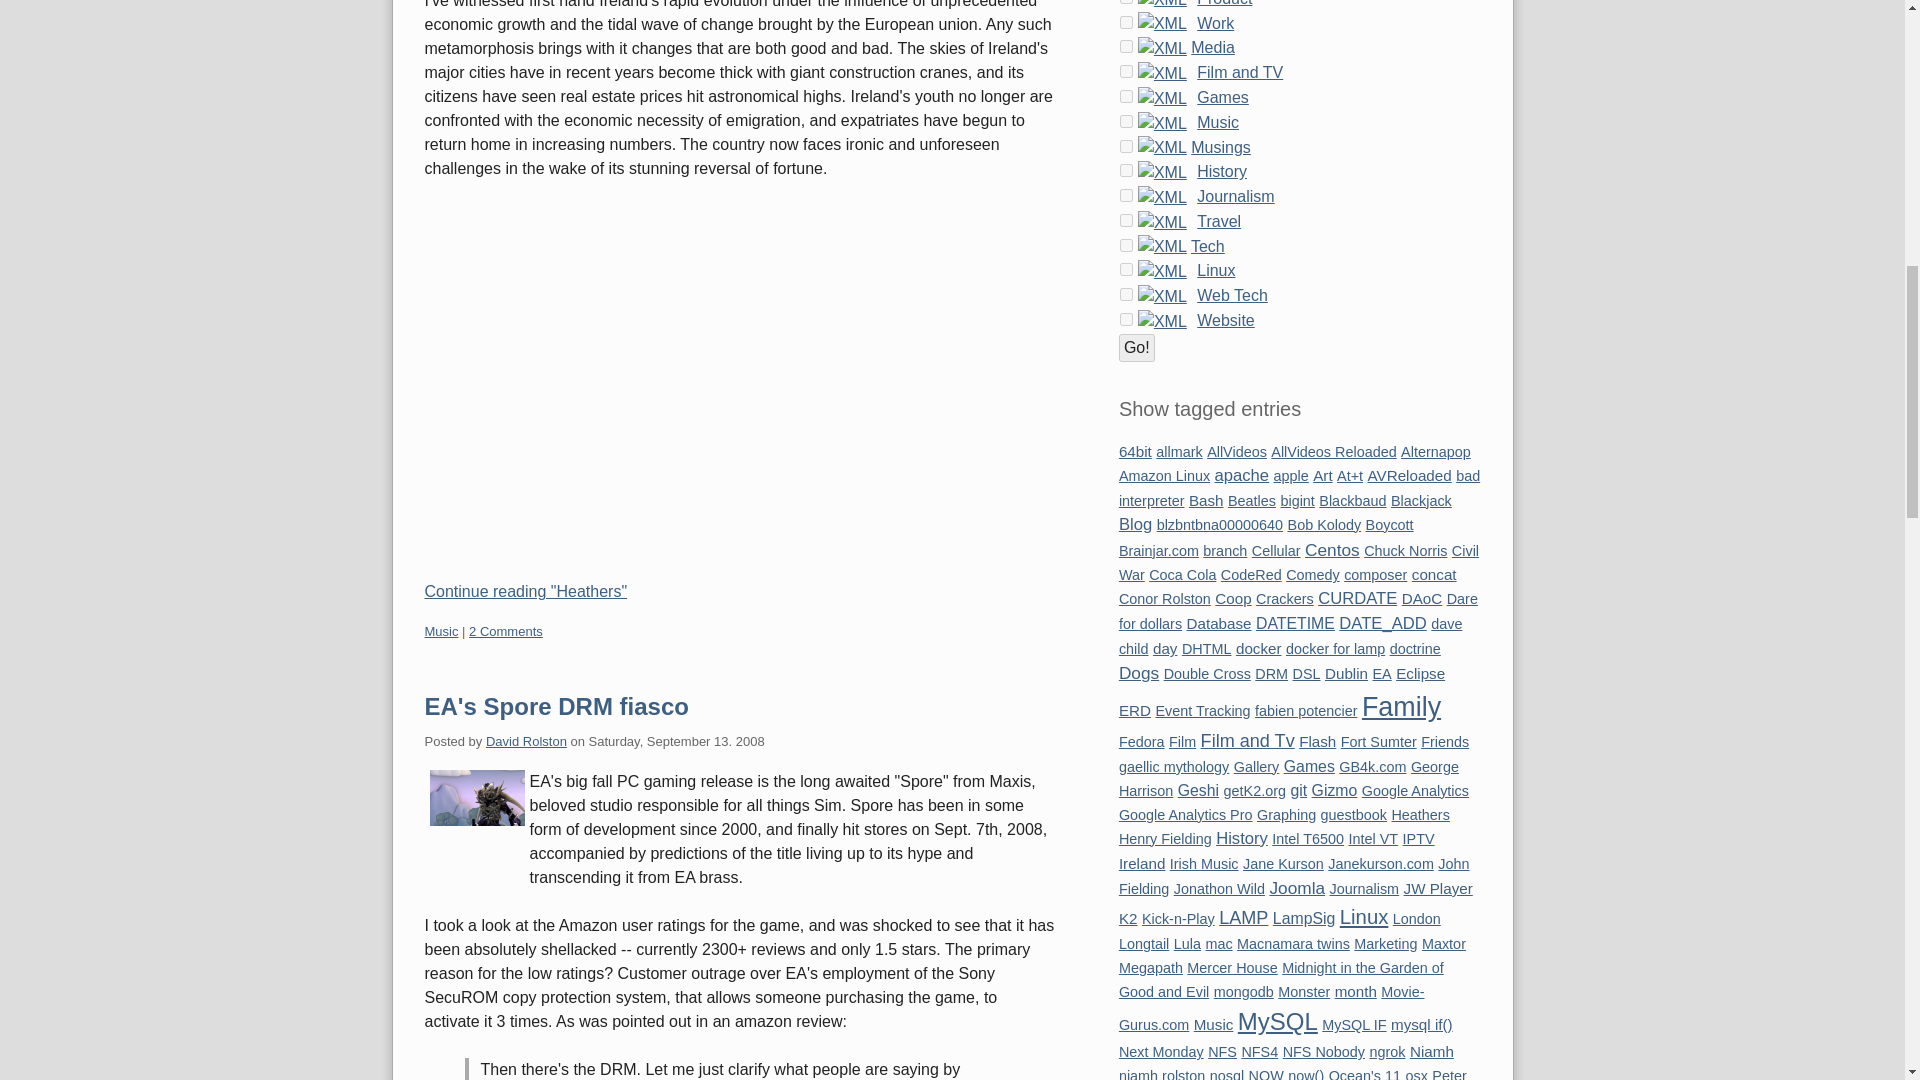  Describe the element at coordinates (1126, 320) in the screenshot. I see `7` at that location.